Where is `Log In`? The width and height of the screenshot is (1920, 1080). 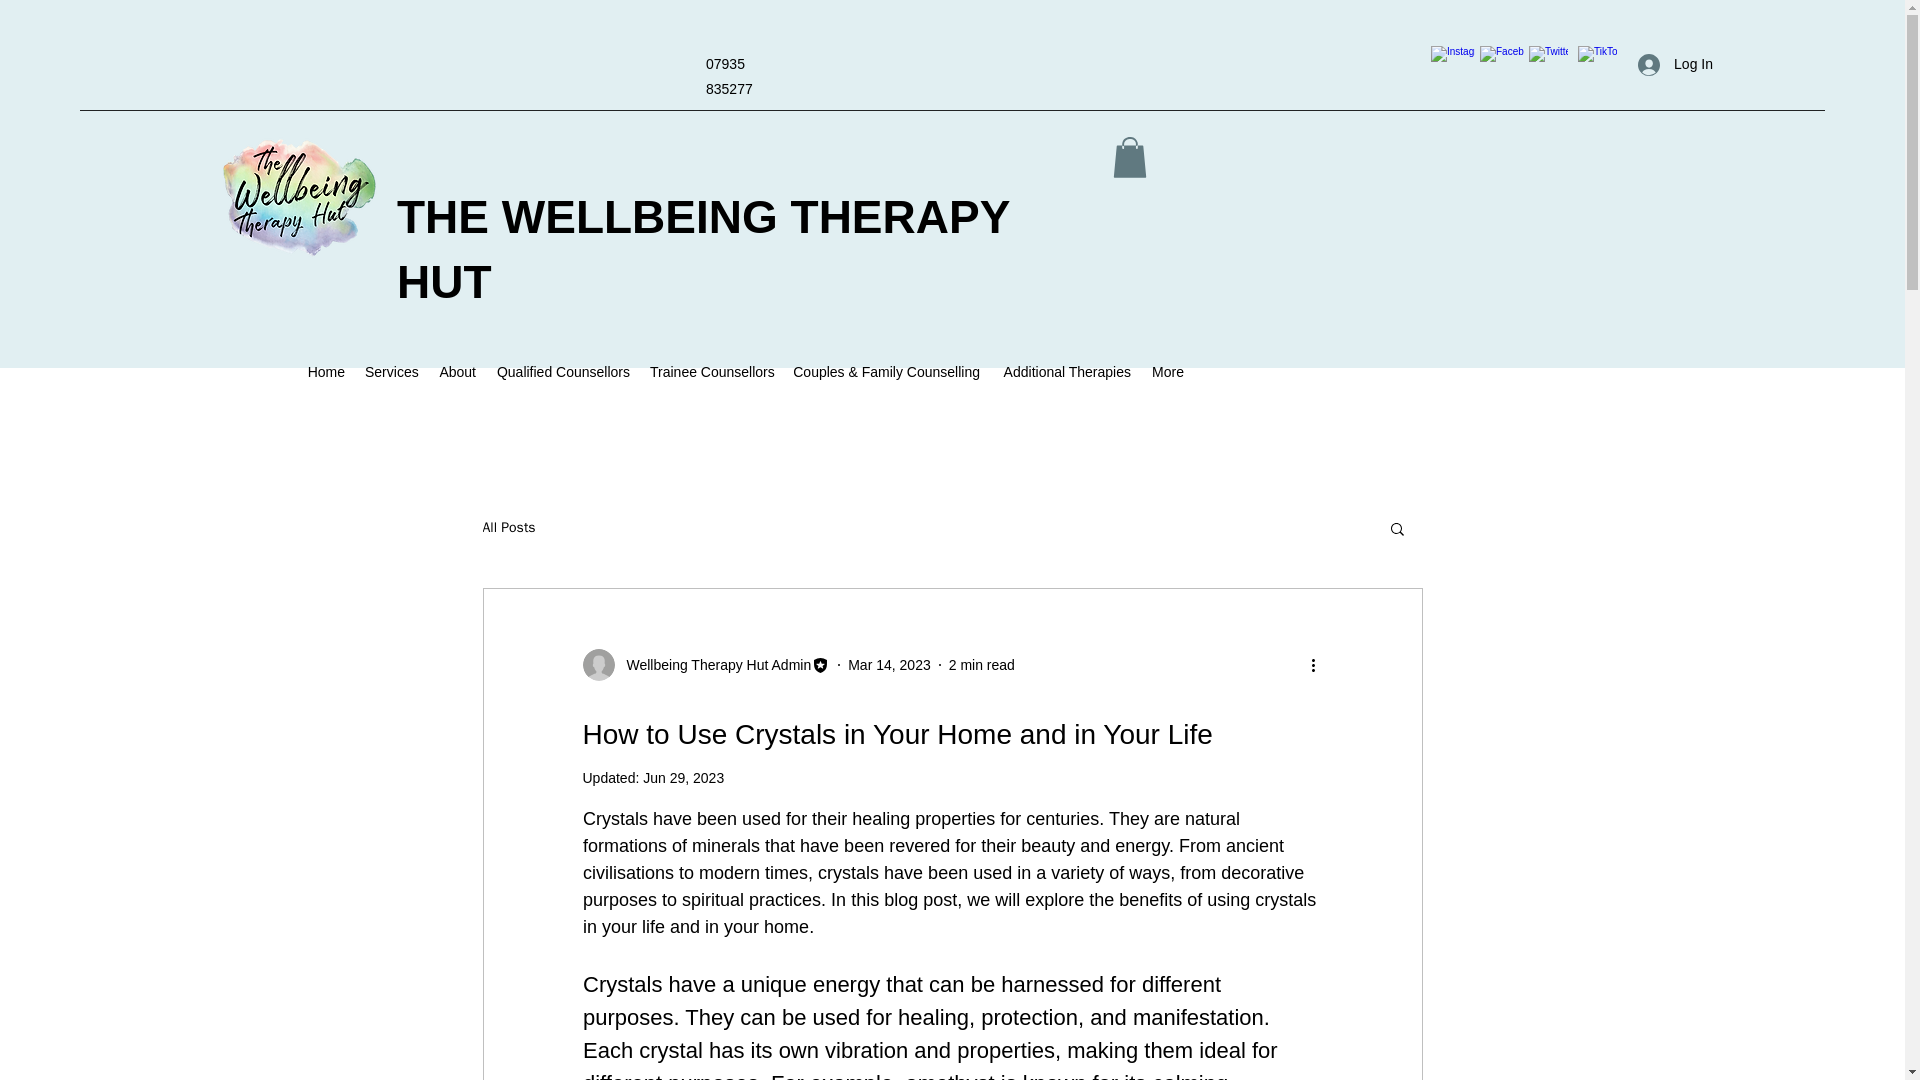 Log In is located at coordinates (1675, 64).